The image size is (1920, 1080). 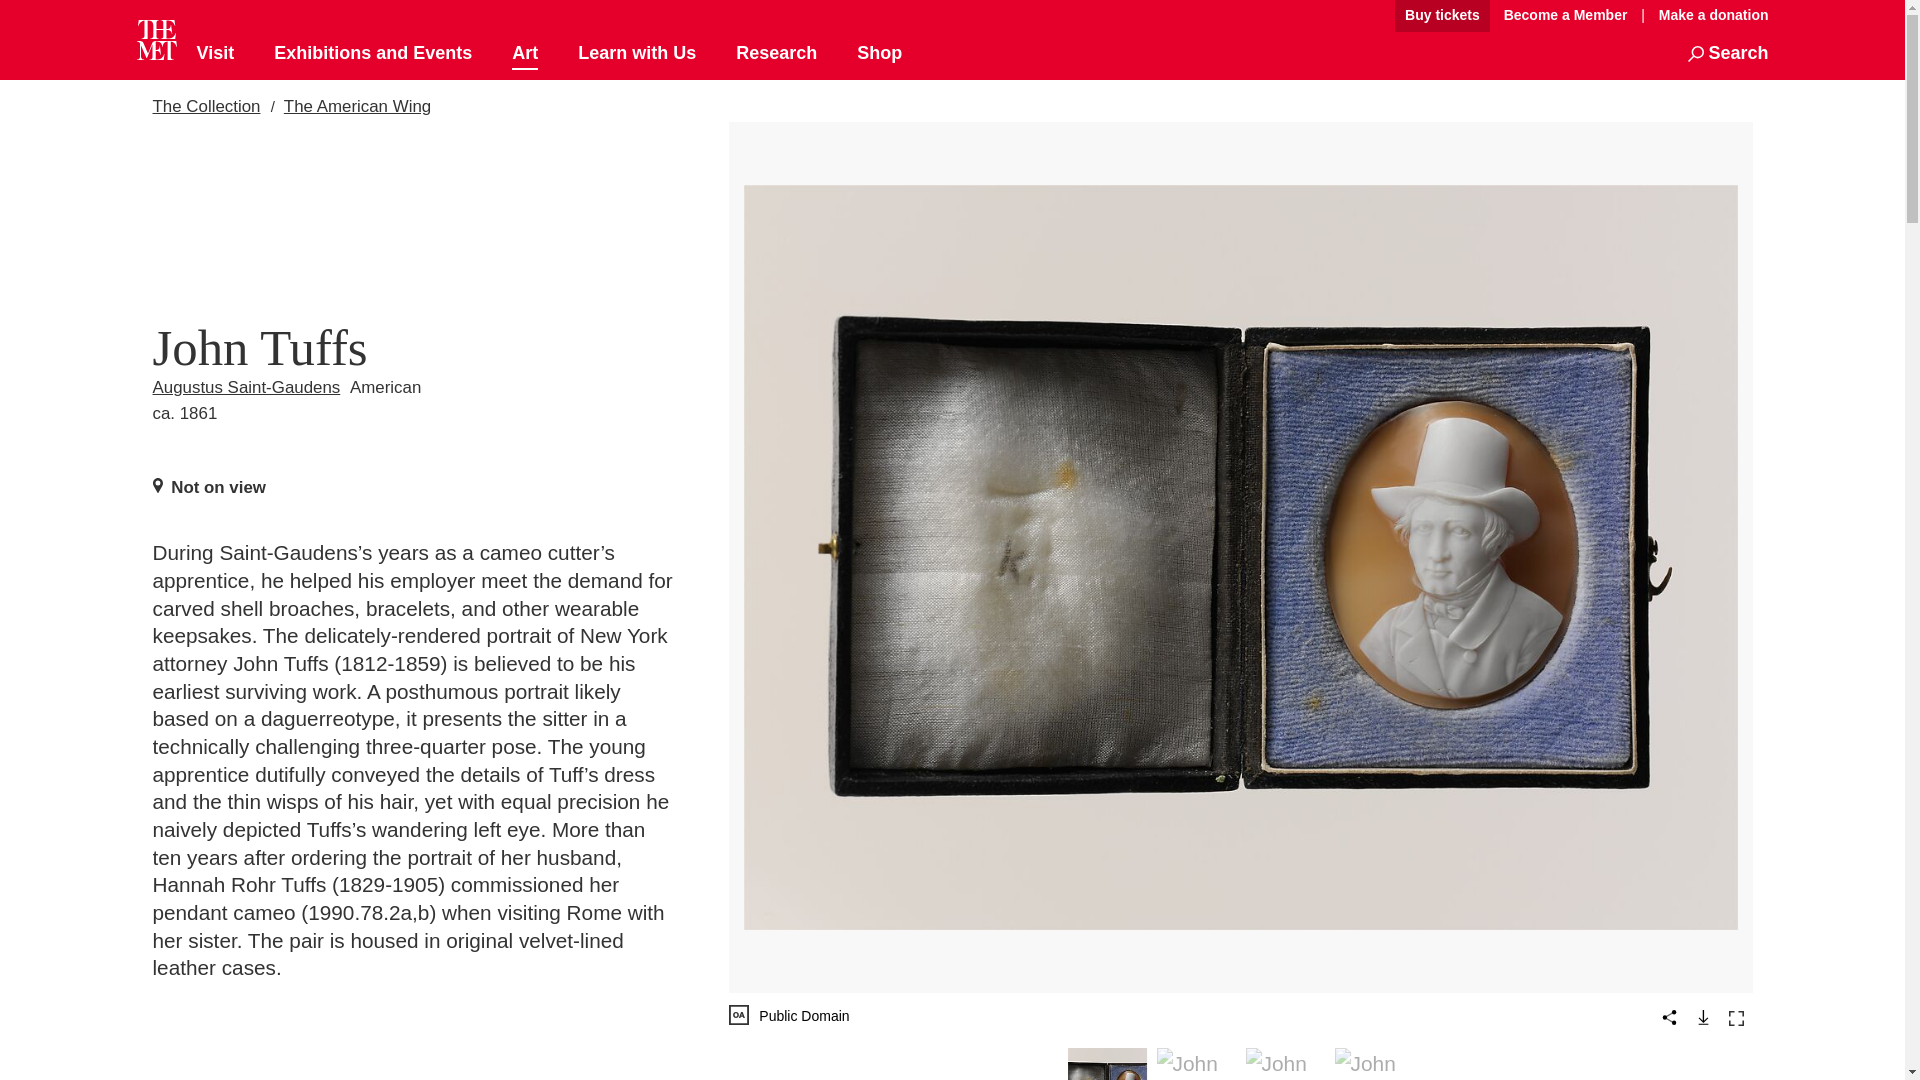 I want to click on Search, so click(x=1728, y=54).